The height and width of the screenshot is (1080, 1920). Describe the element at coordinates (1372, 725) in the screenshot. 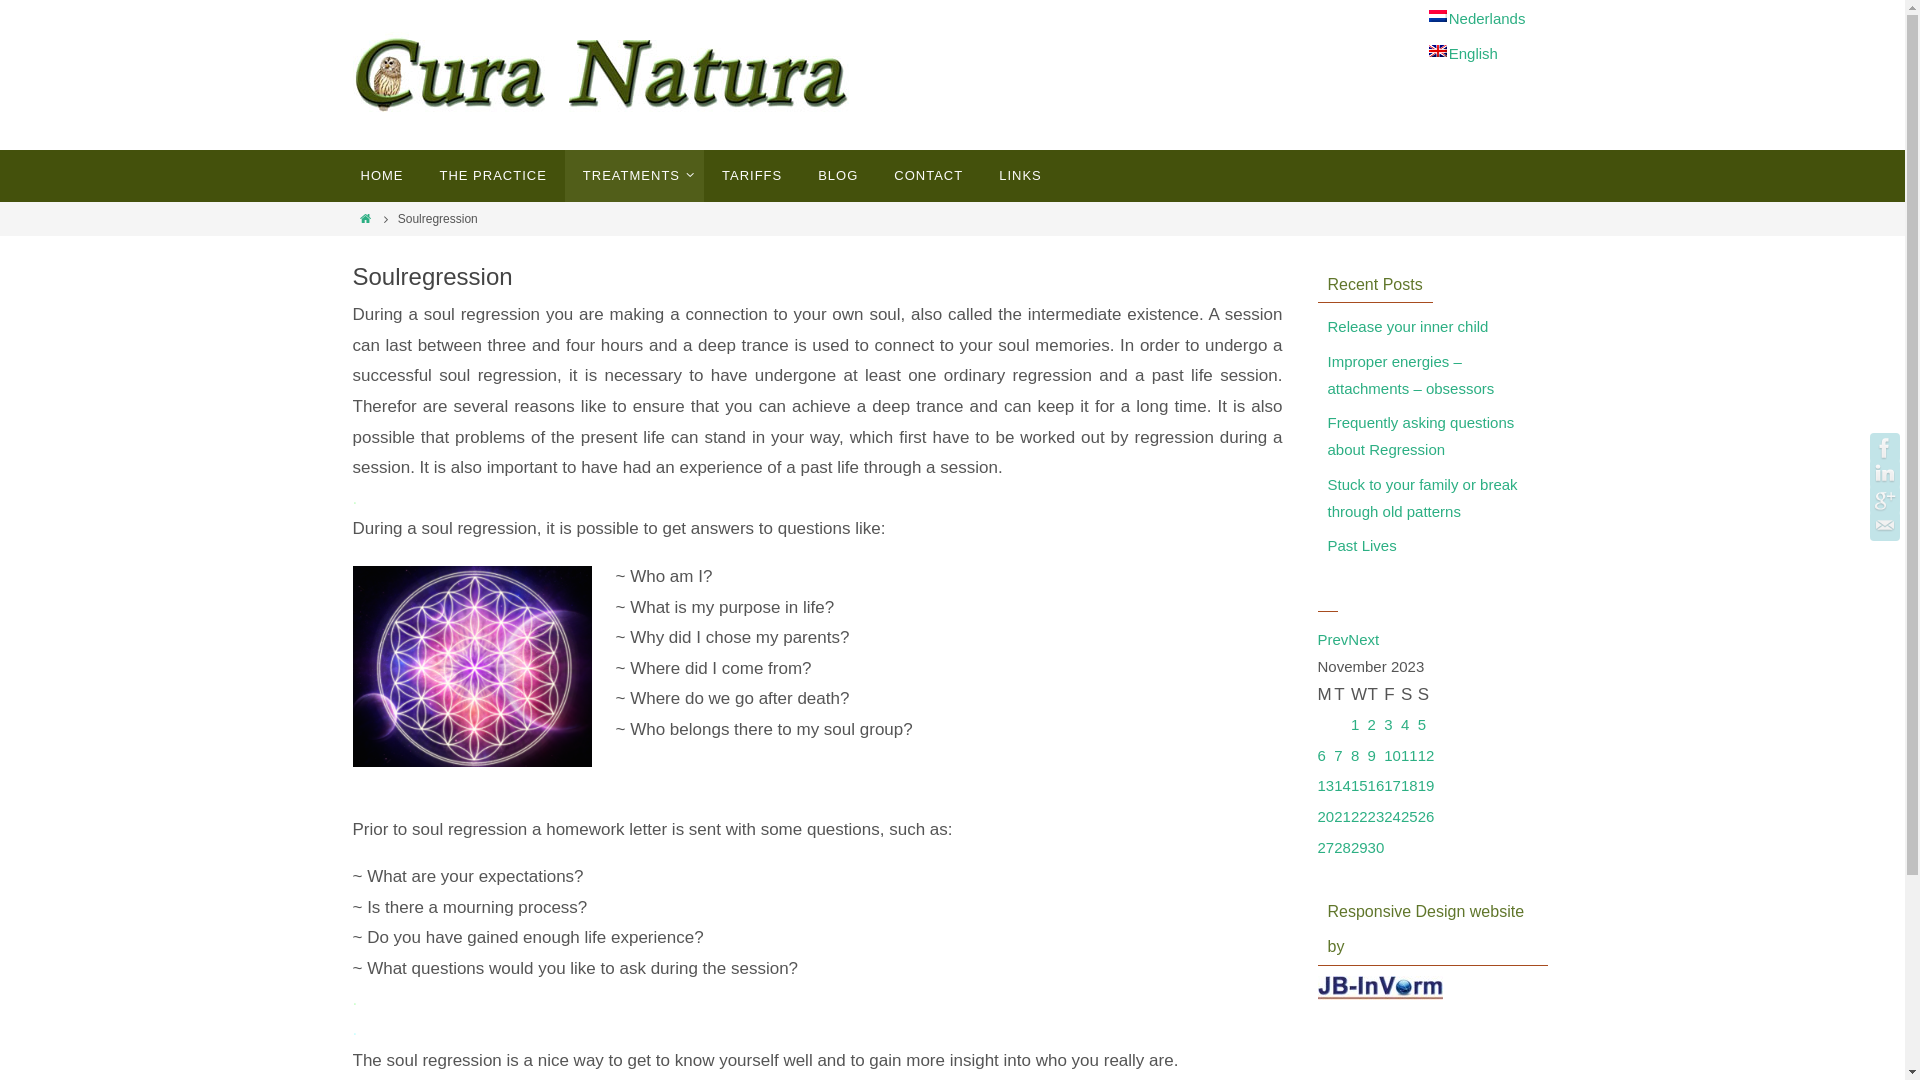

I see `2` at that location.